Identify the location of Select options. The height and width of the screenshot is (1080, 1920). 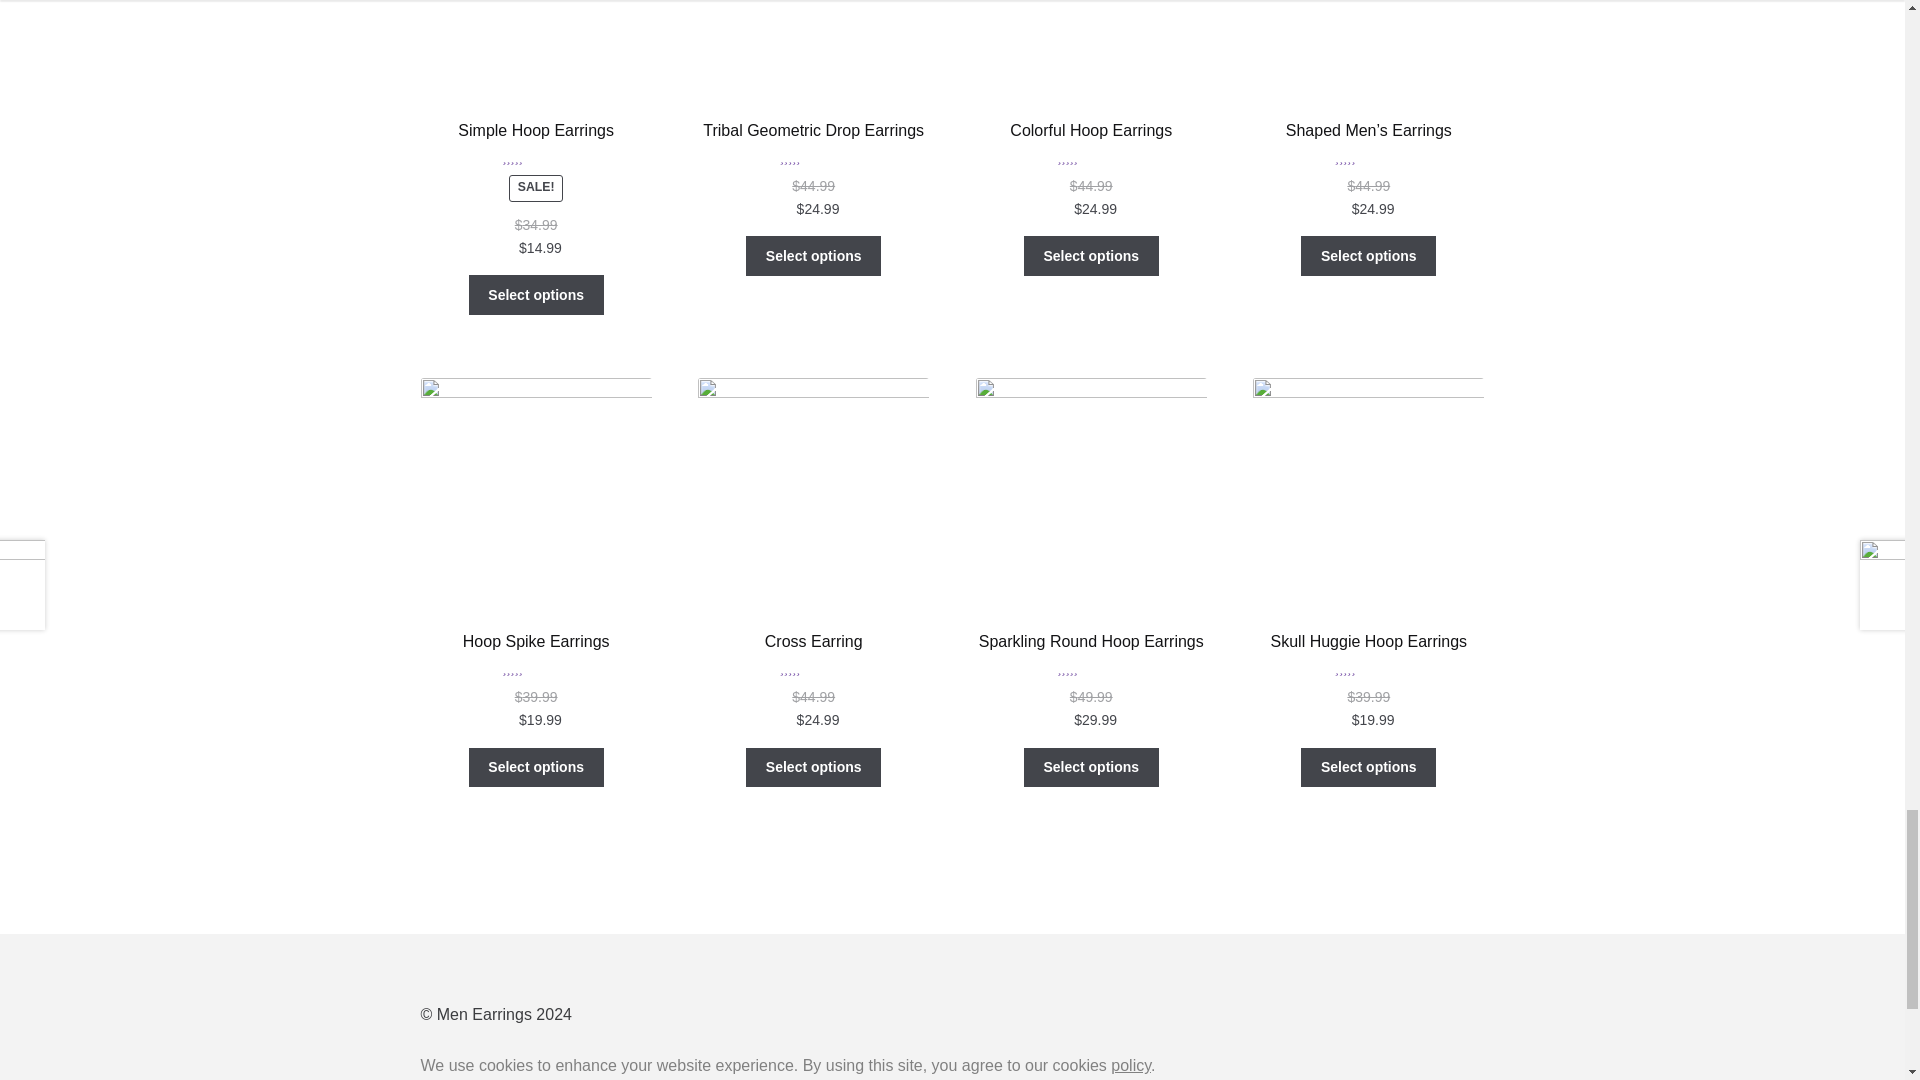
(1091, 256).